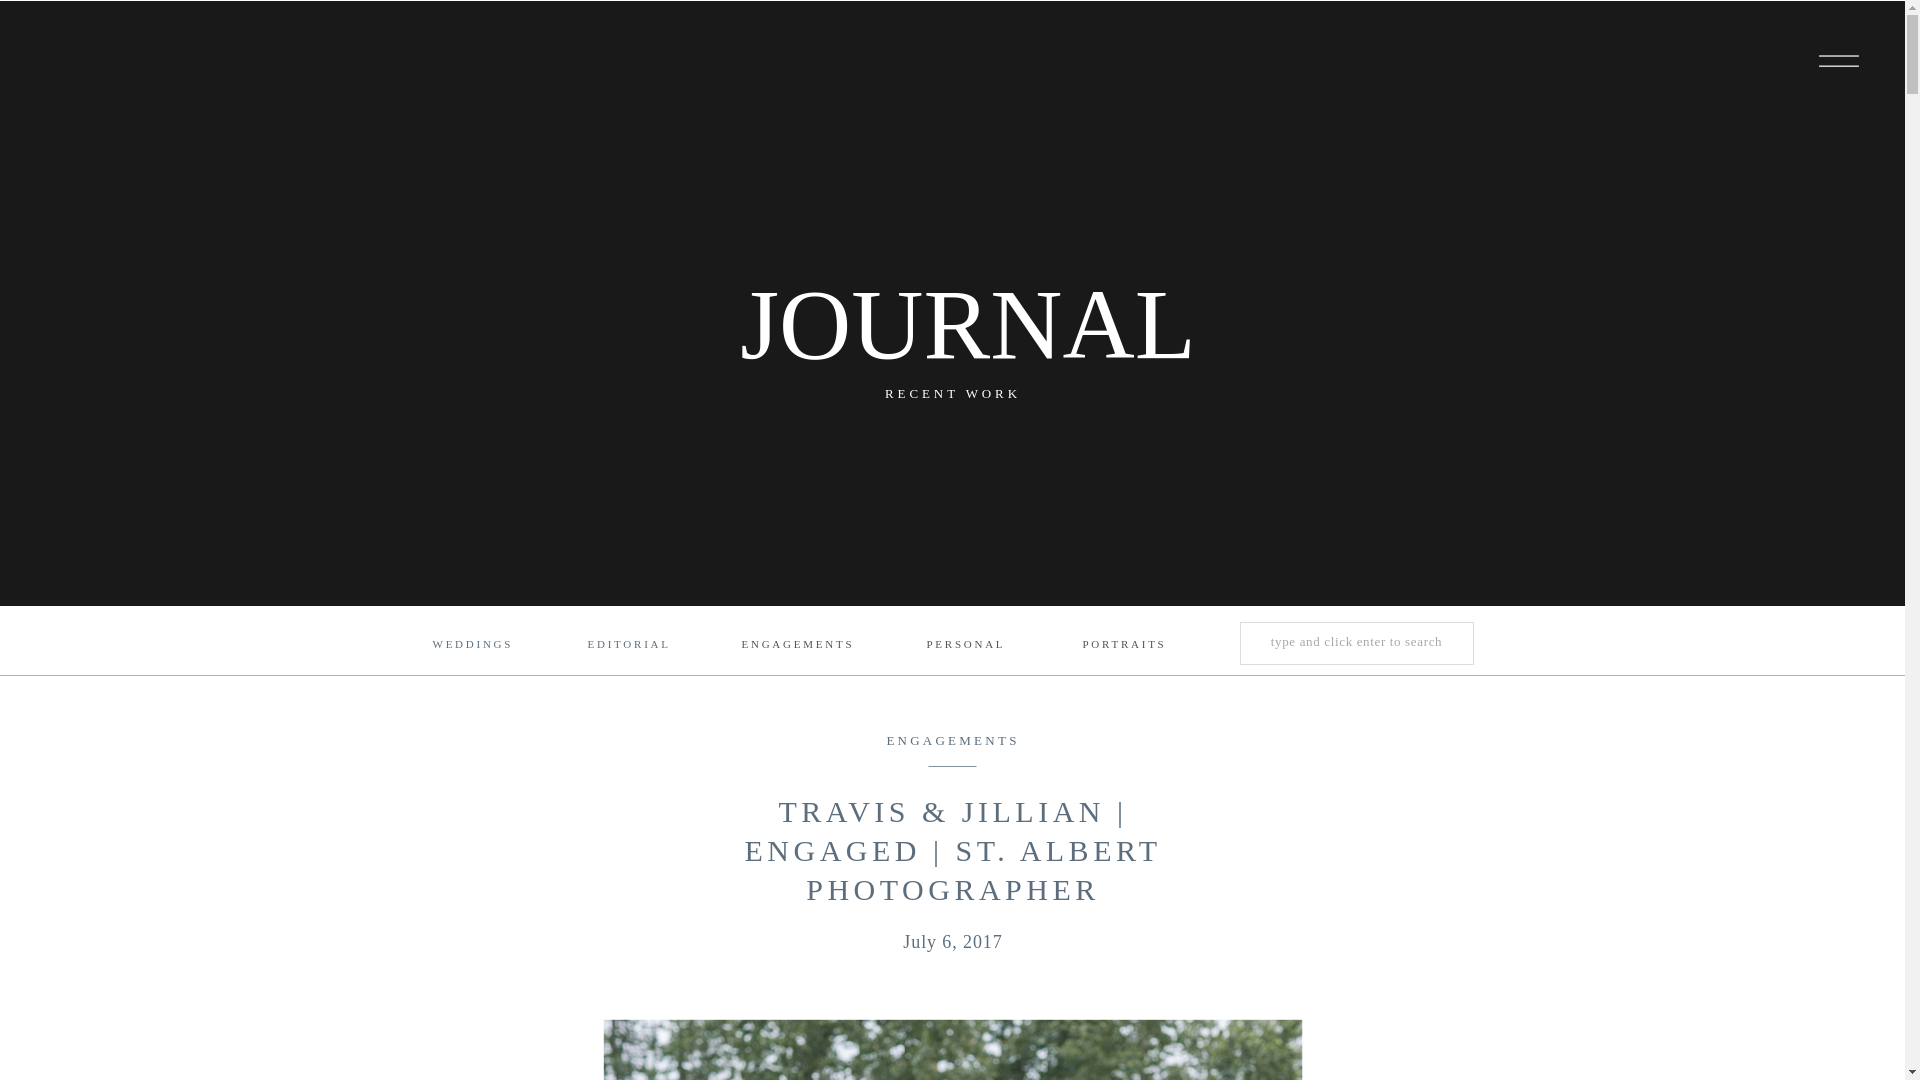 The height and width of the screenshot is (1080, 1920). I want to click on EDITORIAL, so click(628, 646).